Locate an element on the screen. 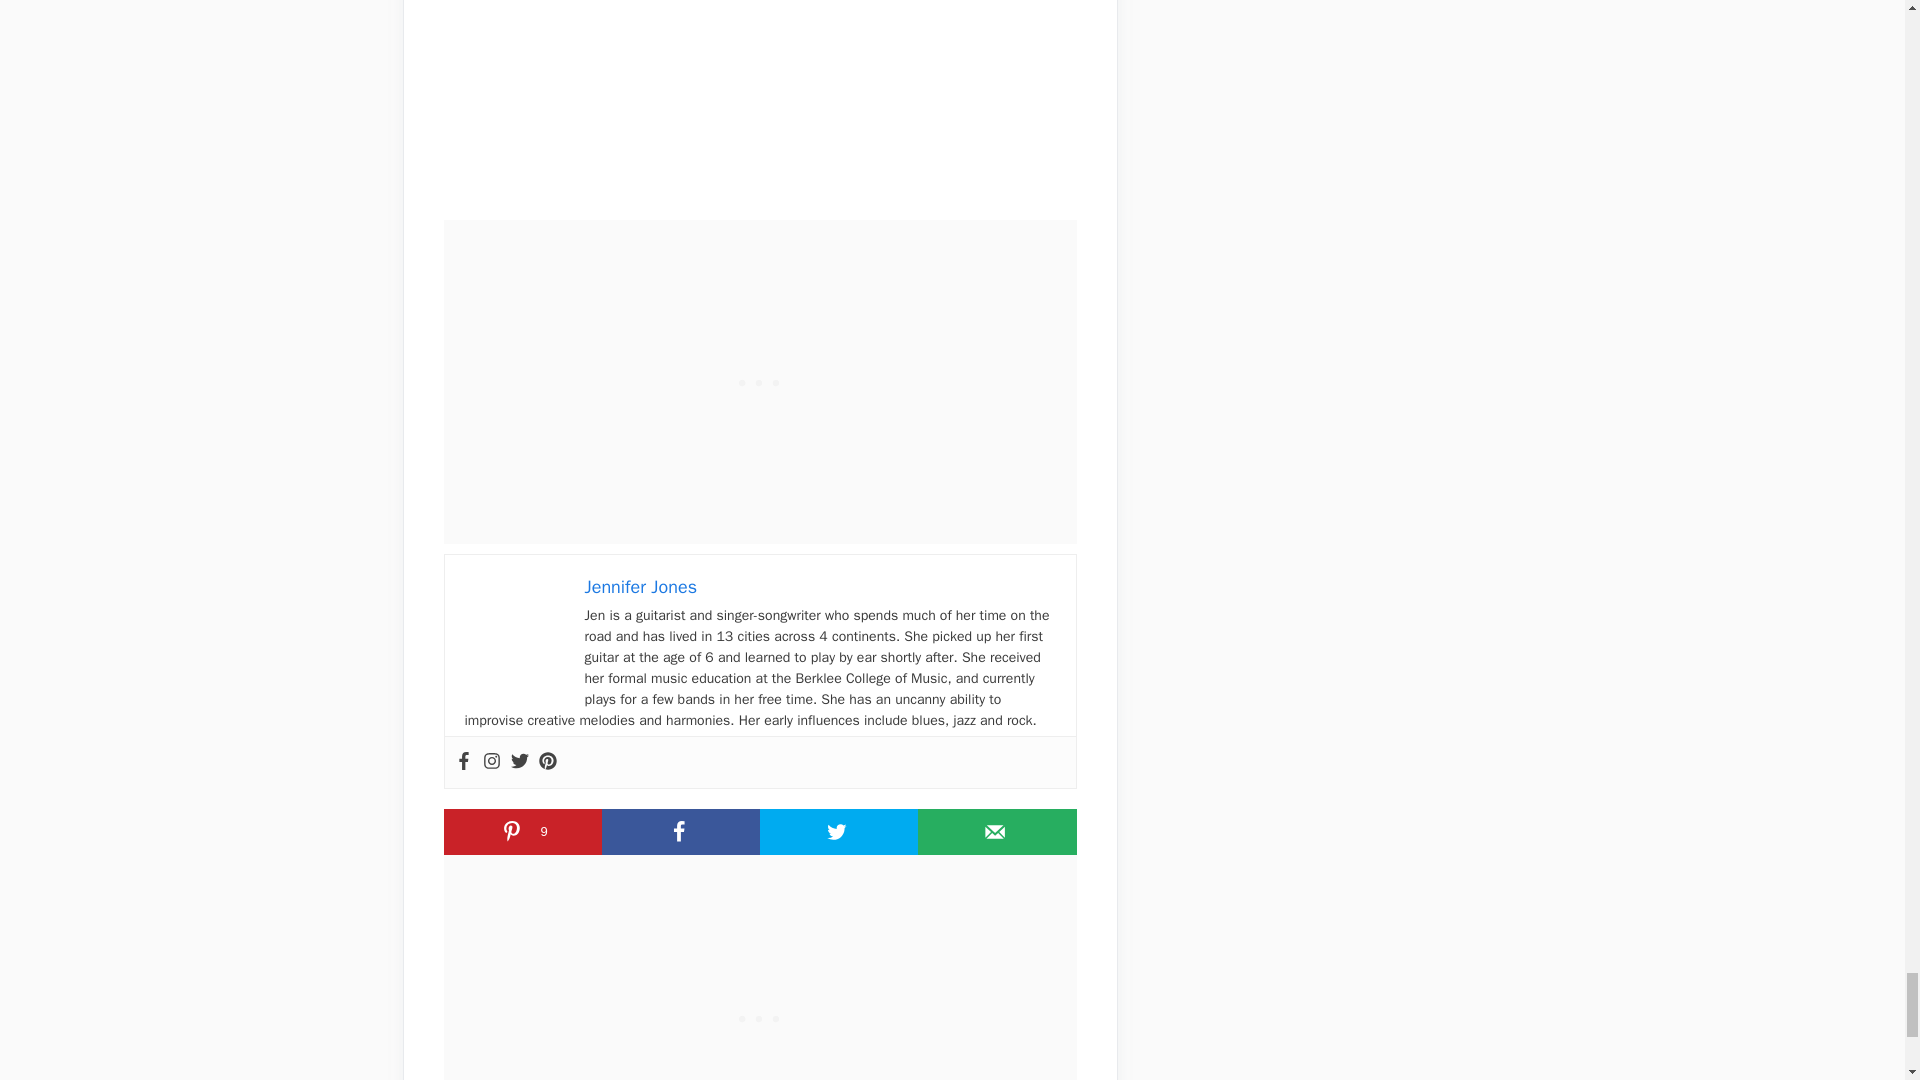 This screenshot has height=1080, width=1920. How to Choose Guitar String Gauges 1 is located at coordinates (514, 624).